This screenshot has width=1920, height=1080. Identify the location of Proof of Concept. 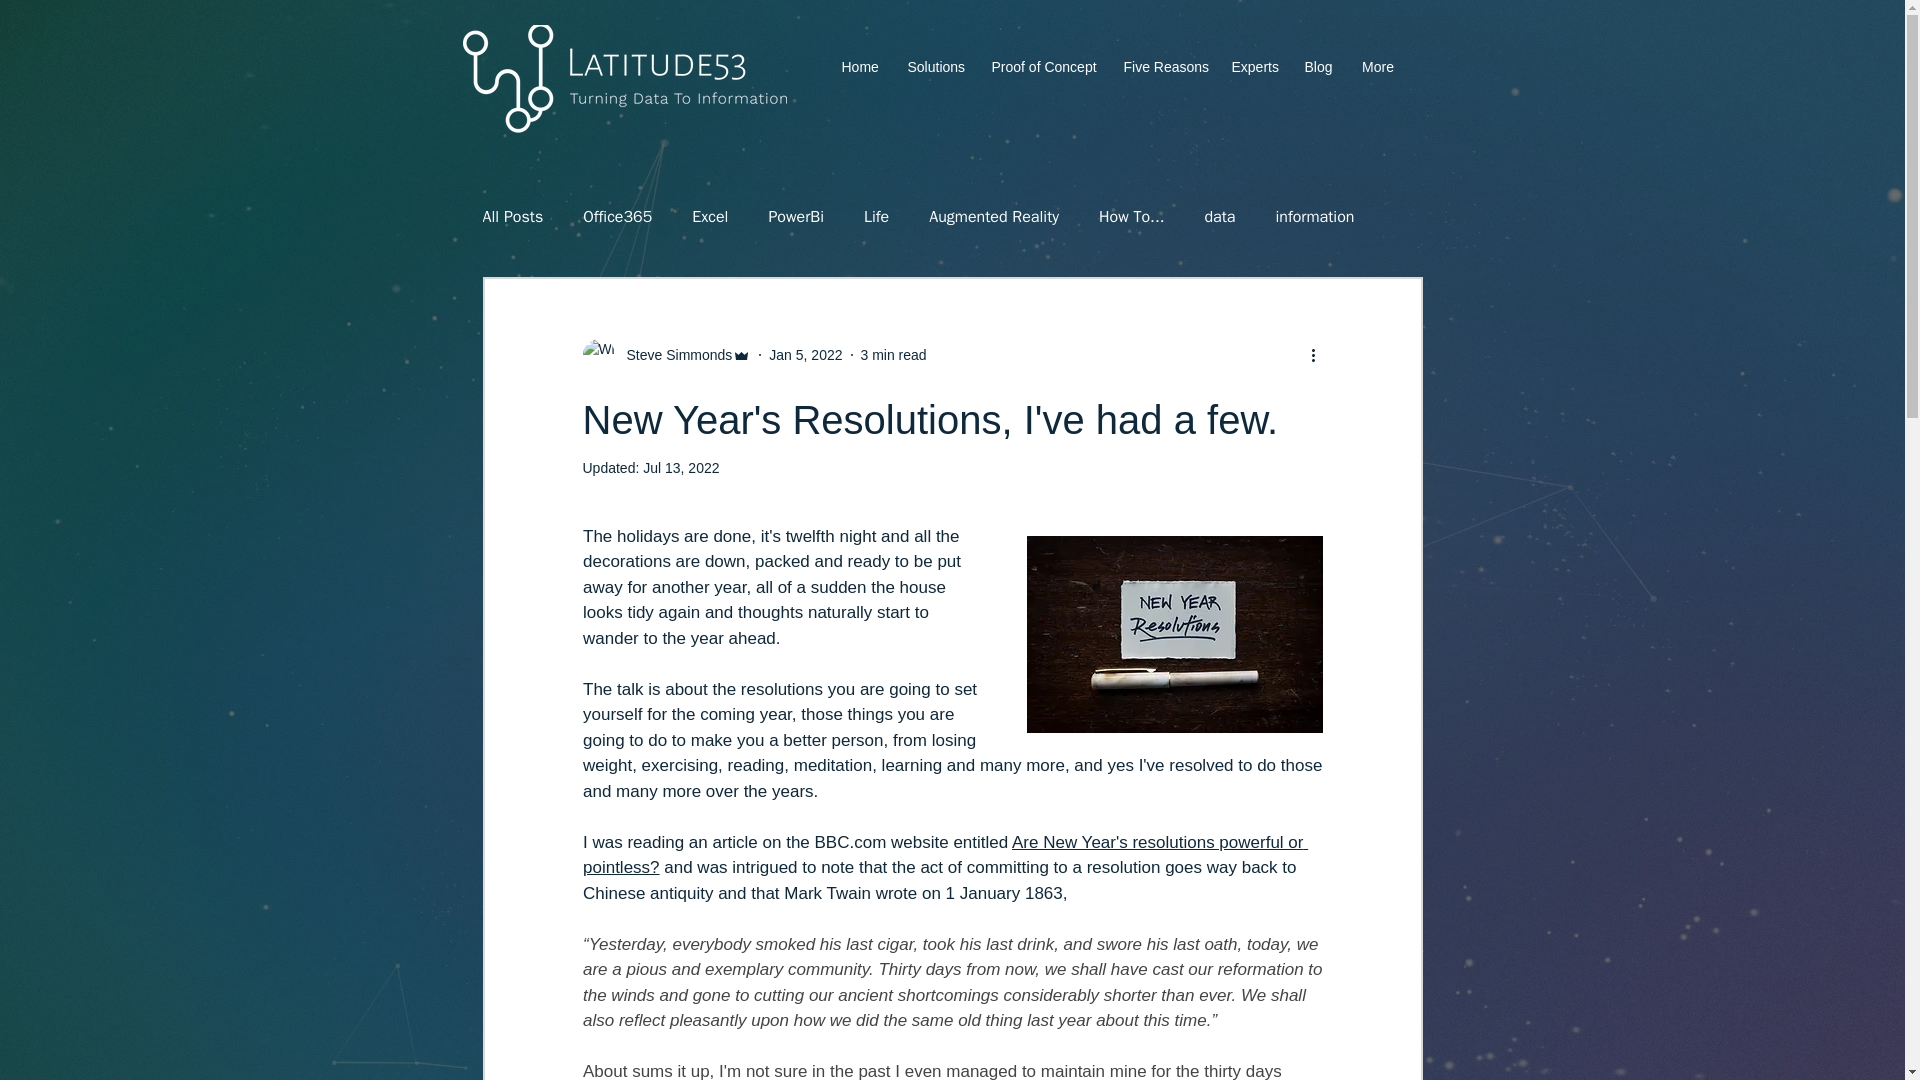
(1041, 67).